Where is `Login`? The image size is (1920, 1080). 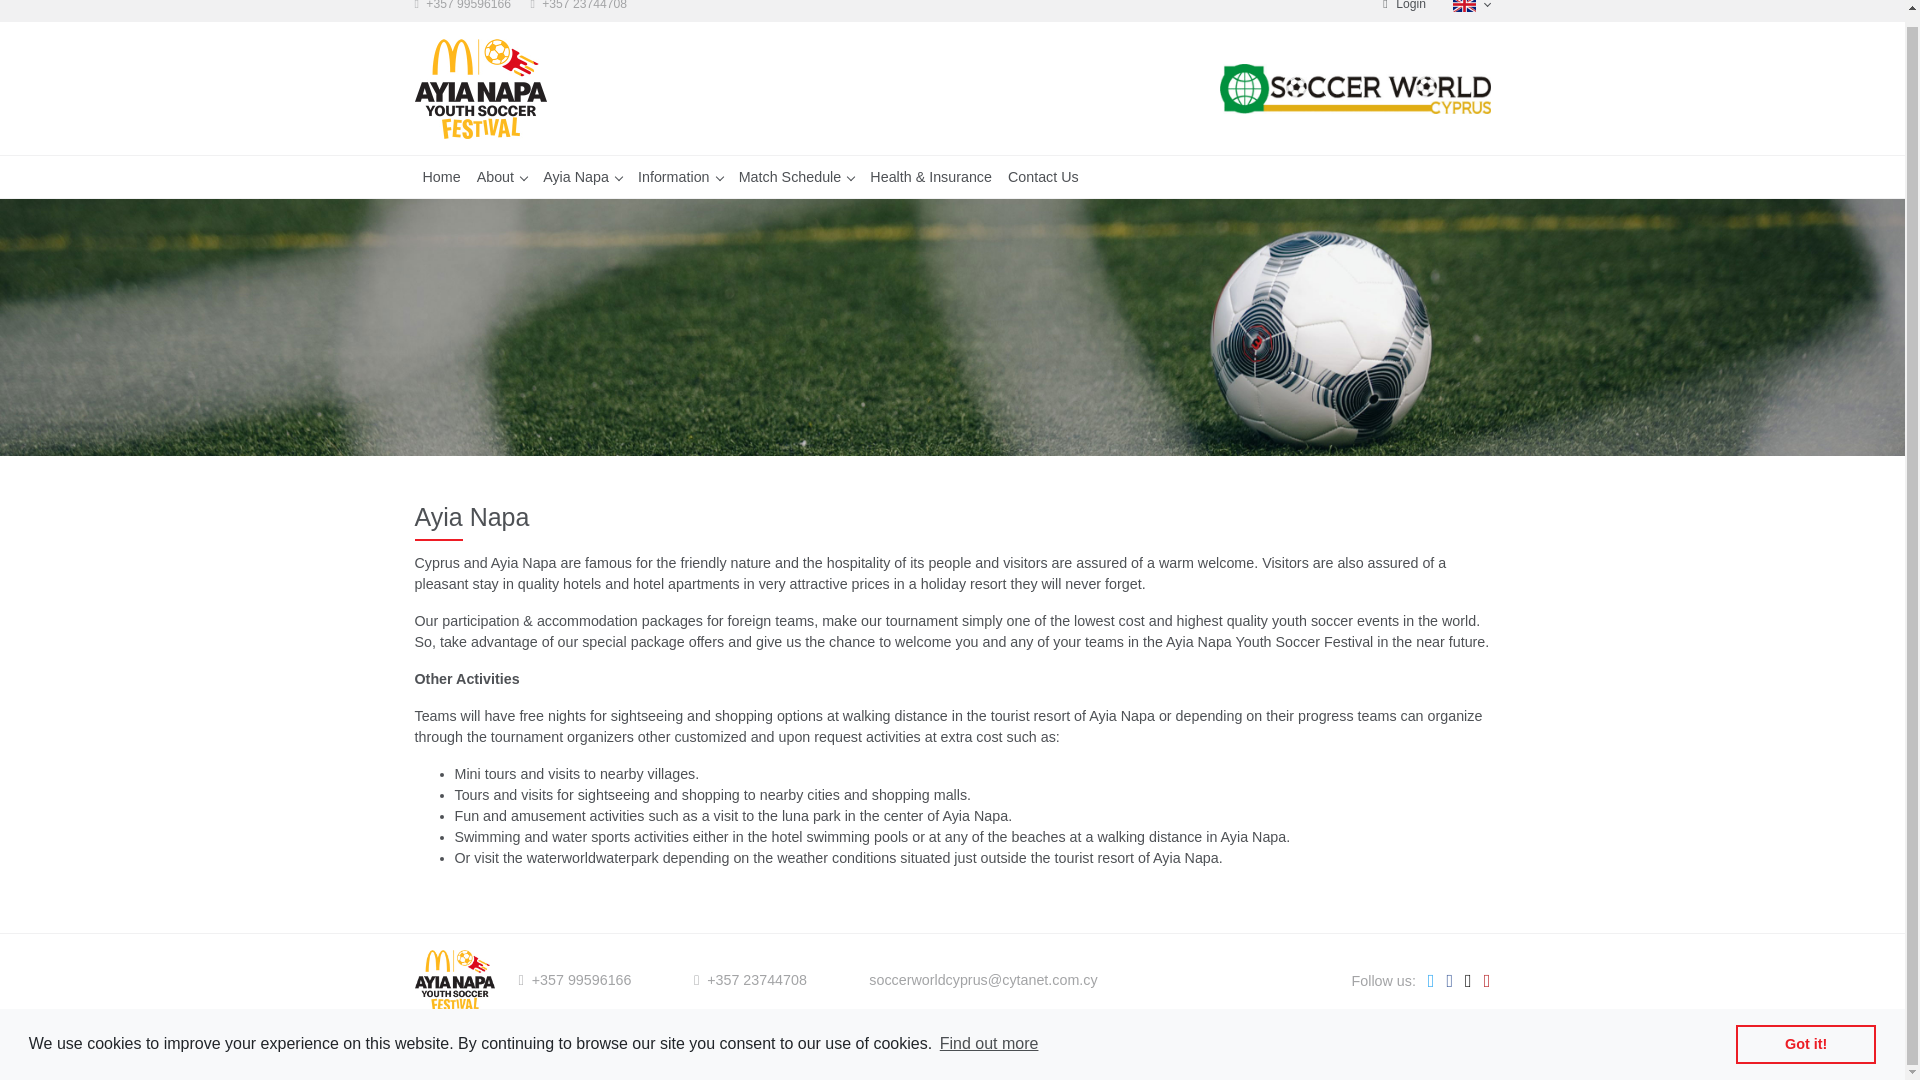 Login is located at coordinates (1402, 5).